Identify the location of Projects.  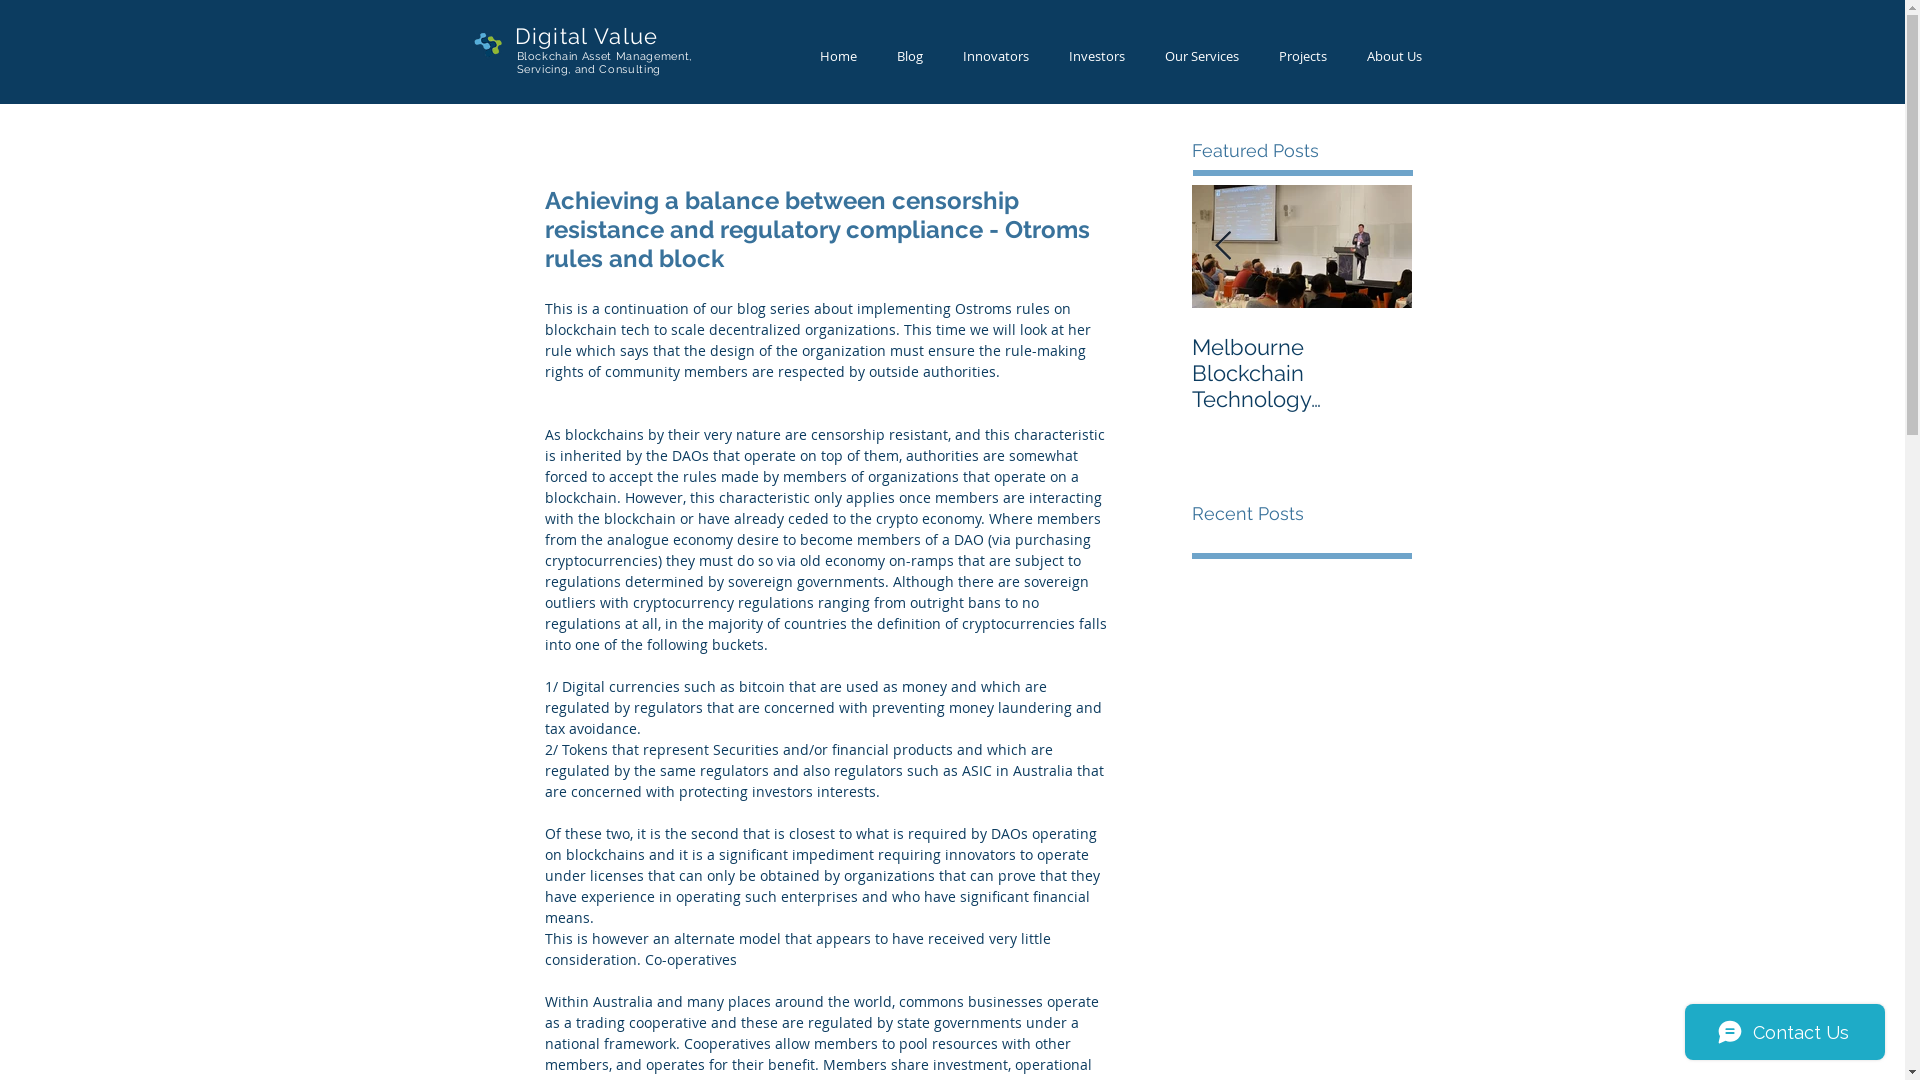
(1302, 56).